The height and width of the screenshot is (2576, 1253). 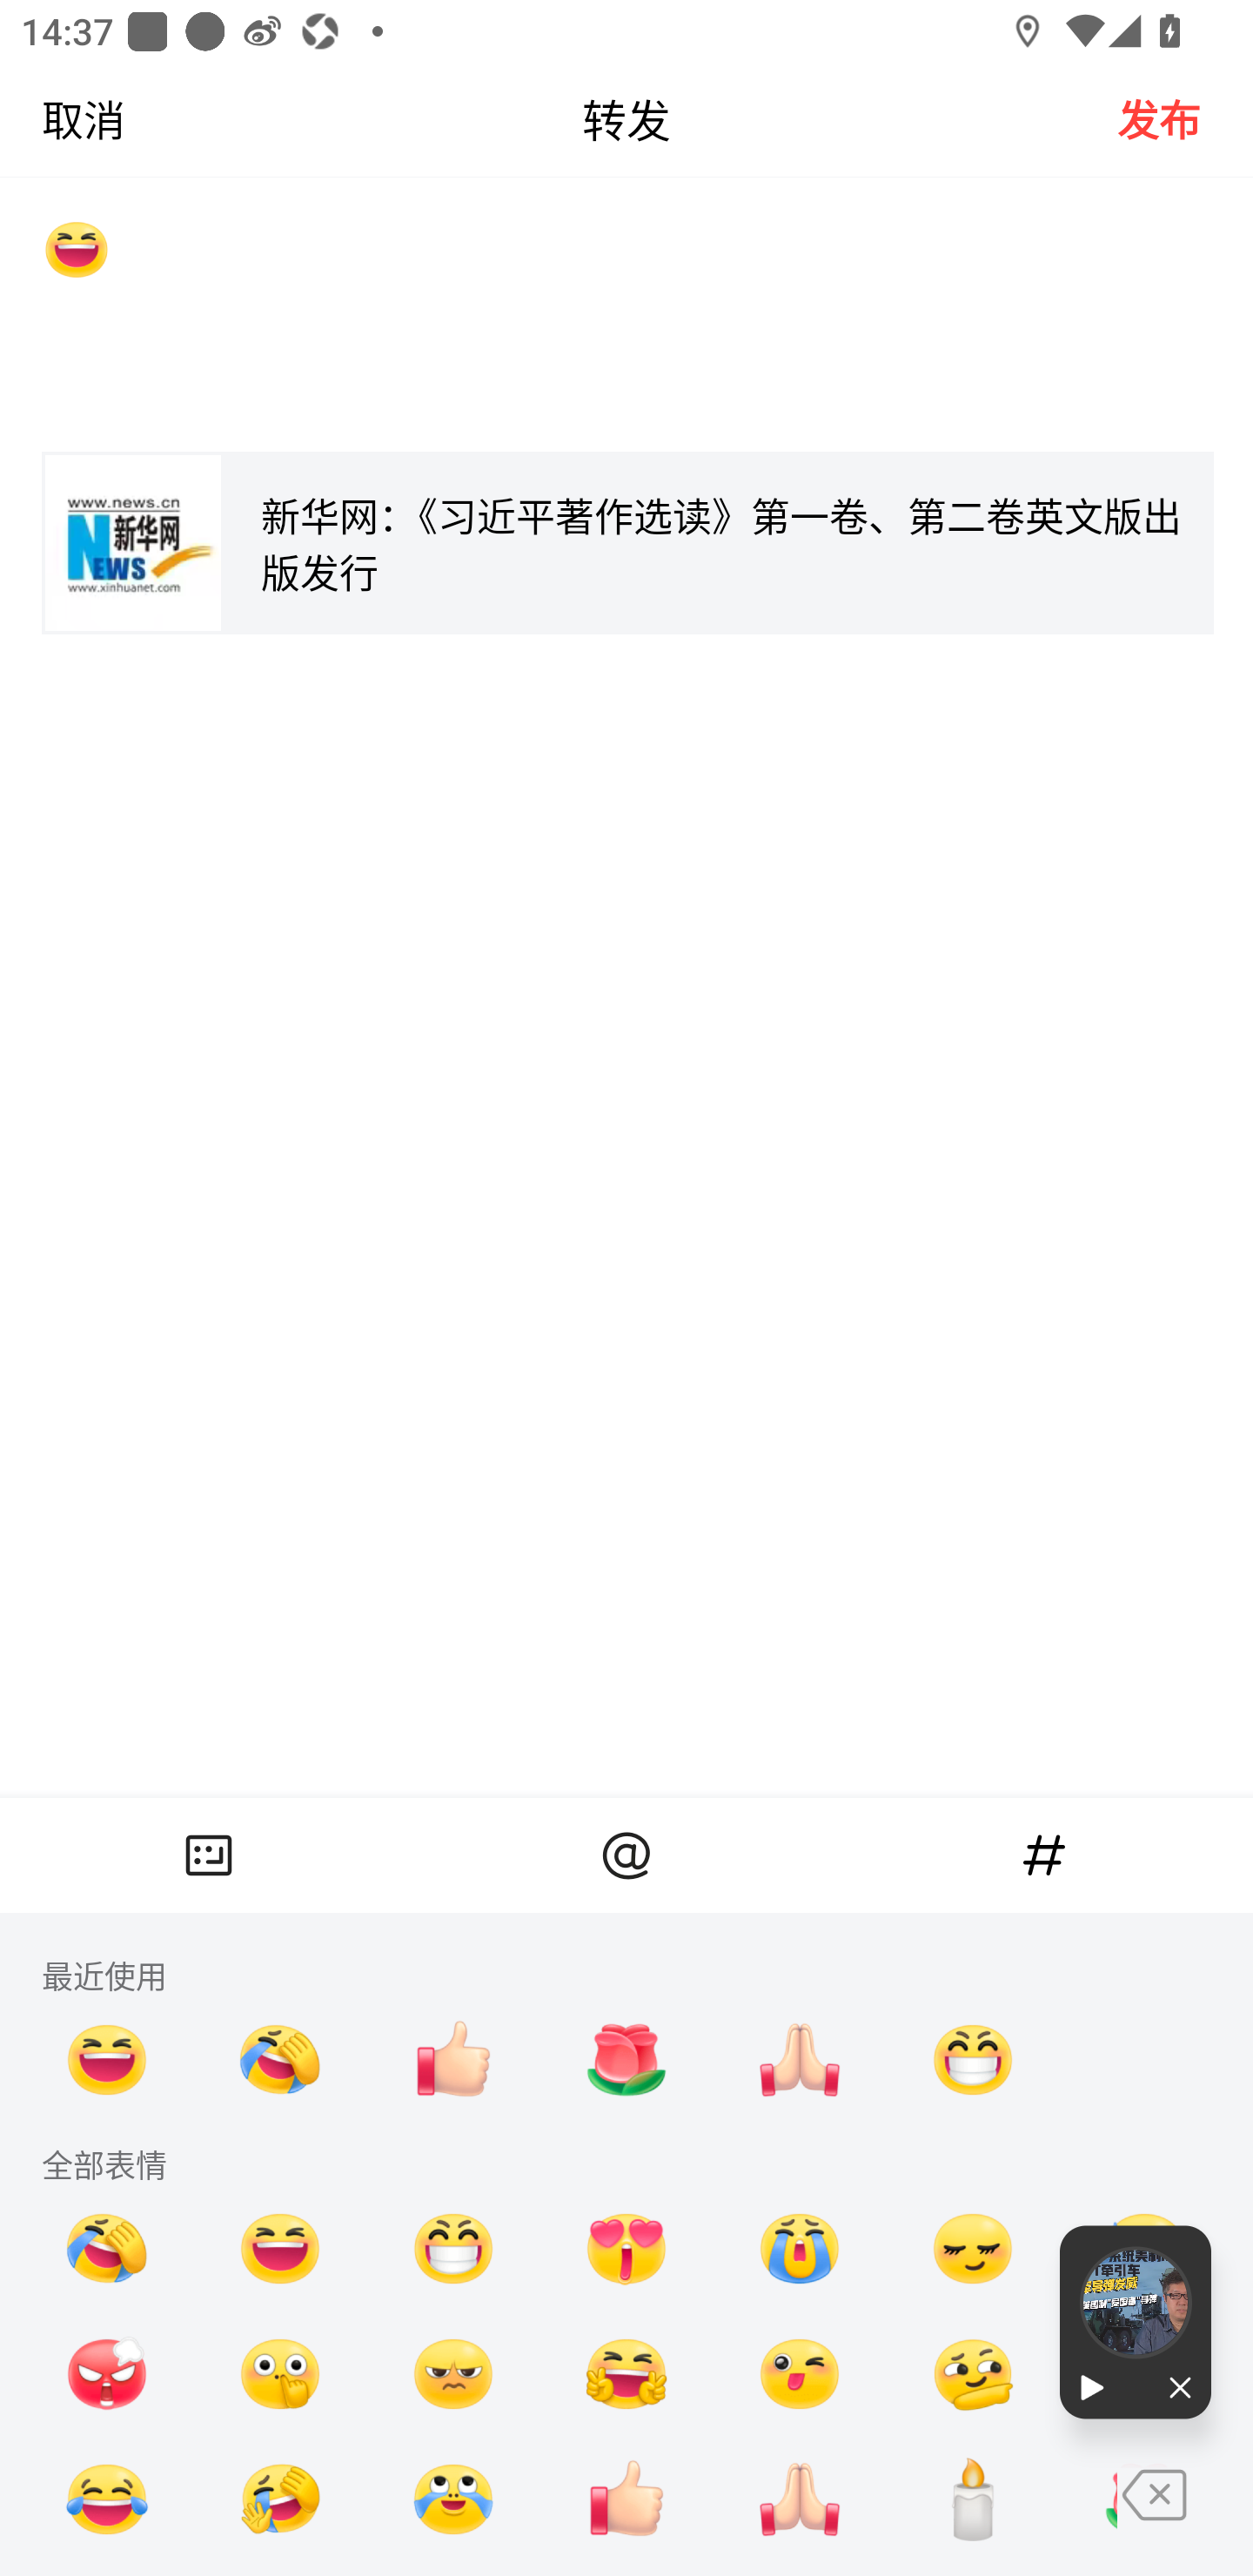 What do you see at coordinates (108, 2374) in the screenshot?
I see `[发怒]` at bounding box center [108, 2374].